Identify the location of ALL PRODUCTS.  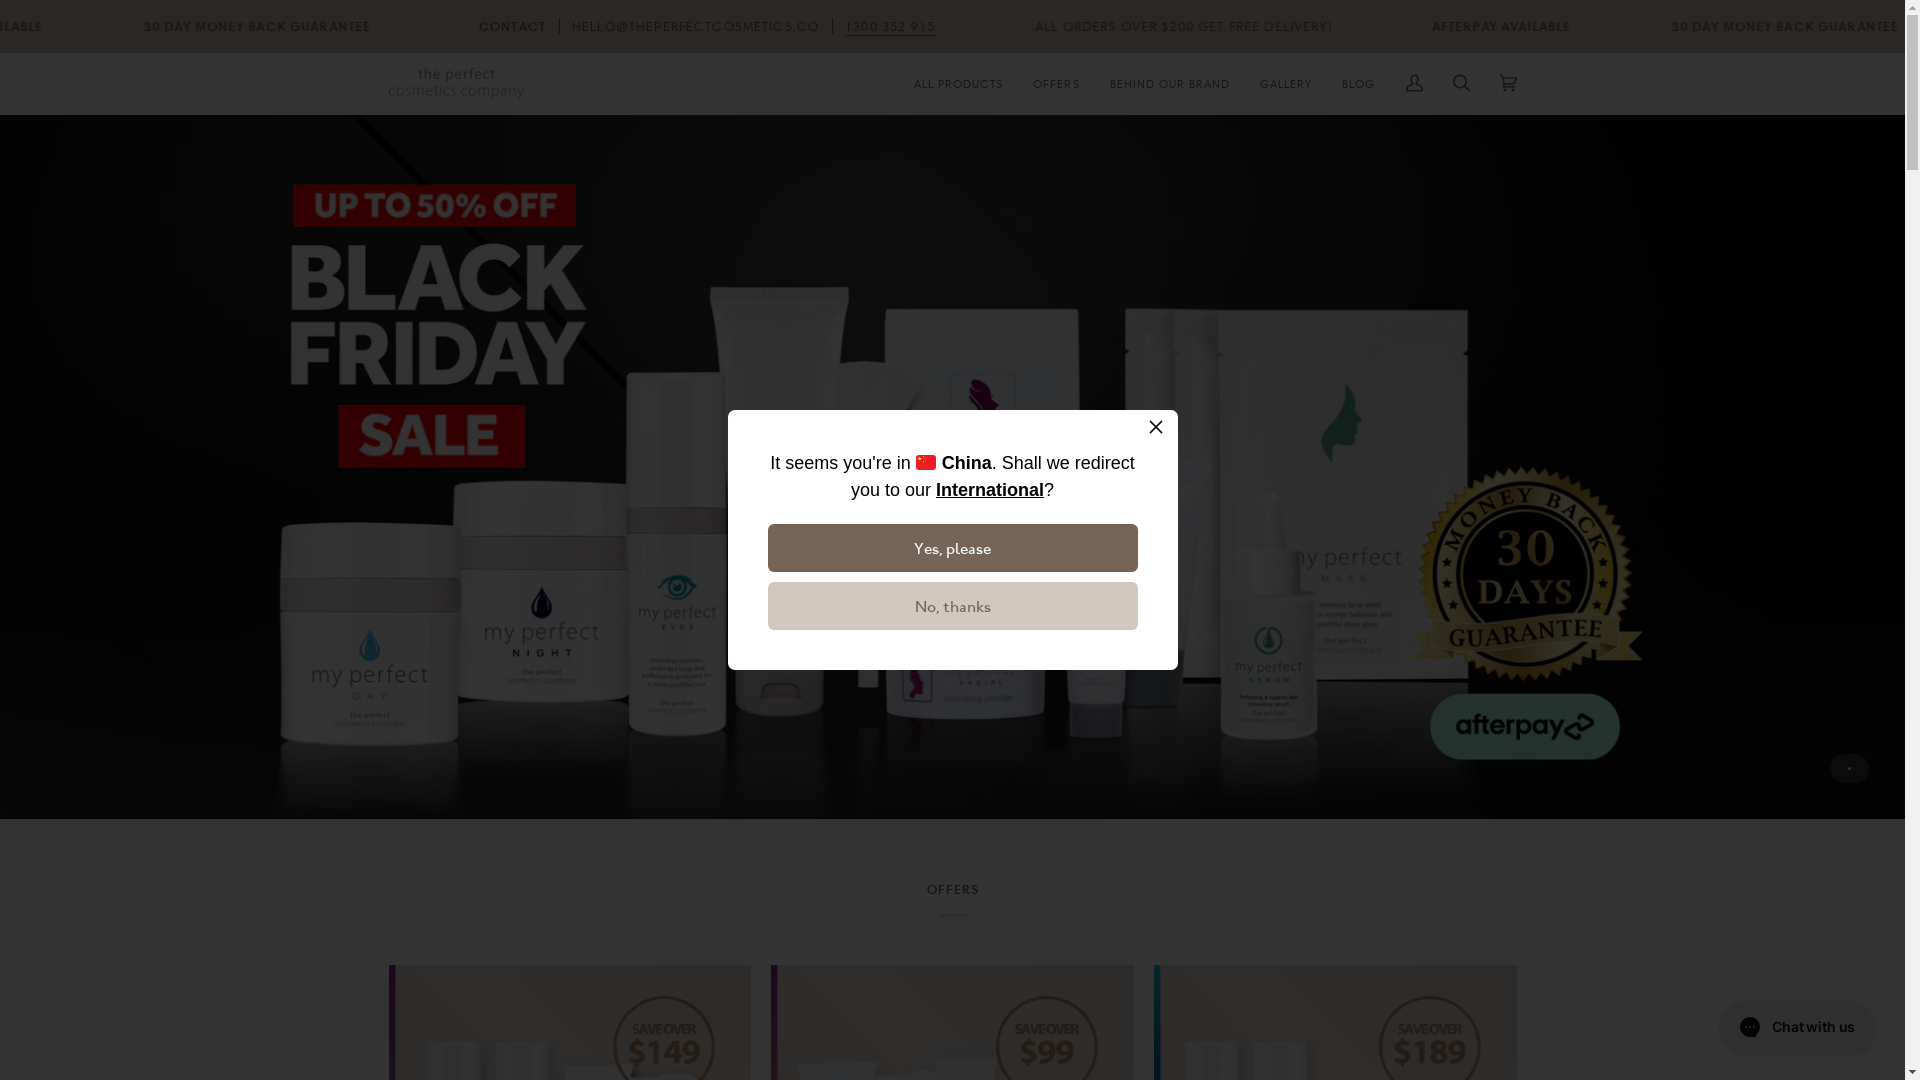
(958, 84).